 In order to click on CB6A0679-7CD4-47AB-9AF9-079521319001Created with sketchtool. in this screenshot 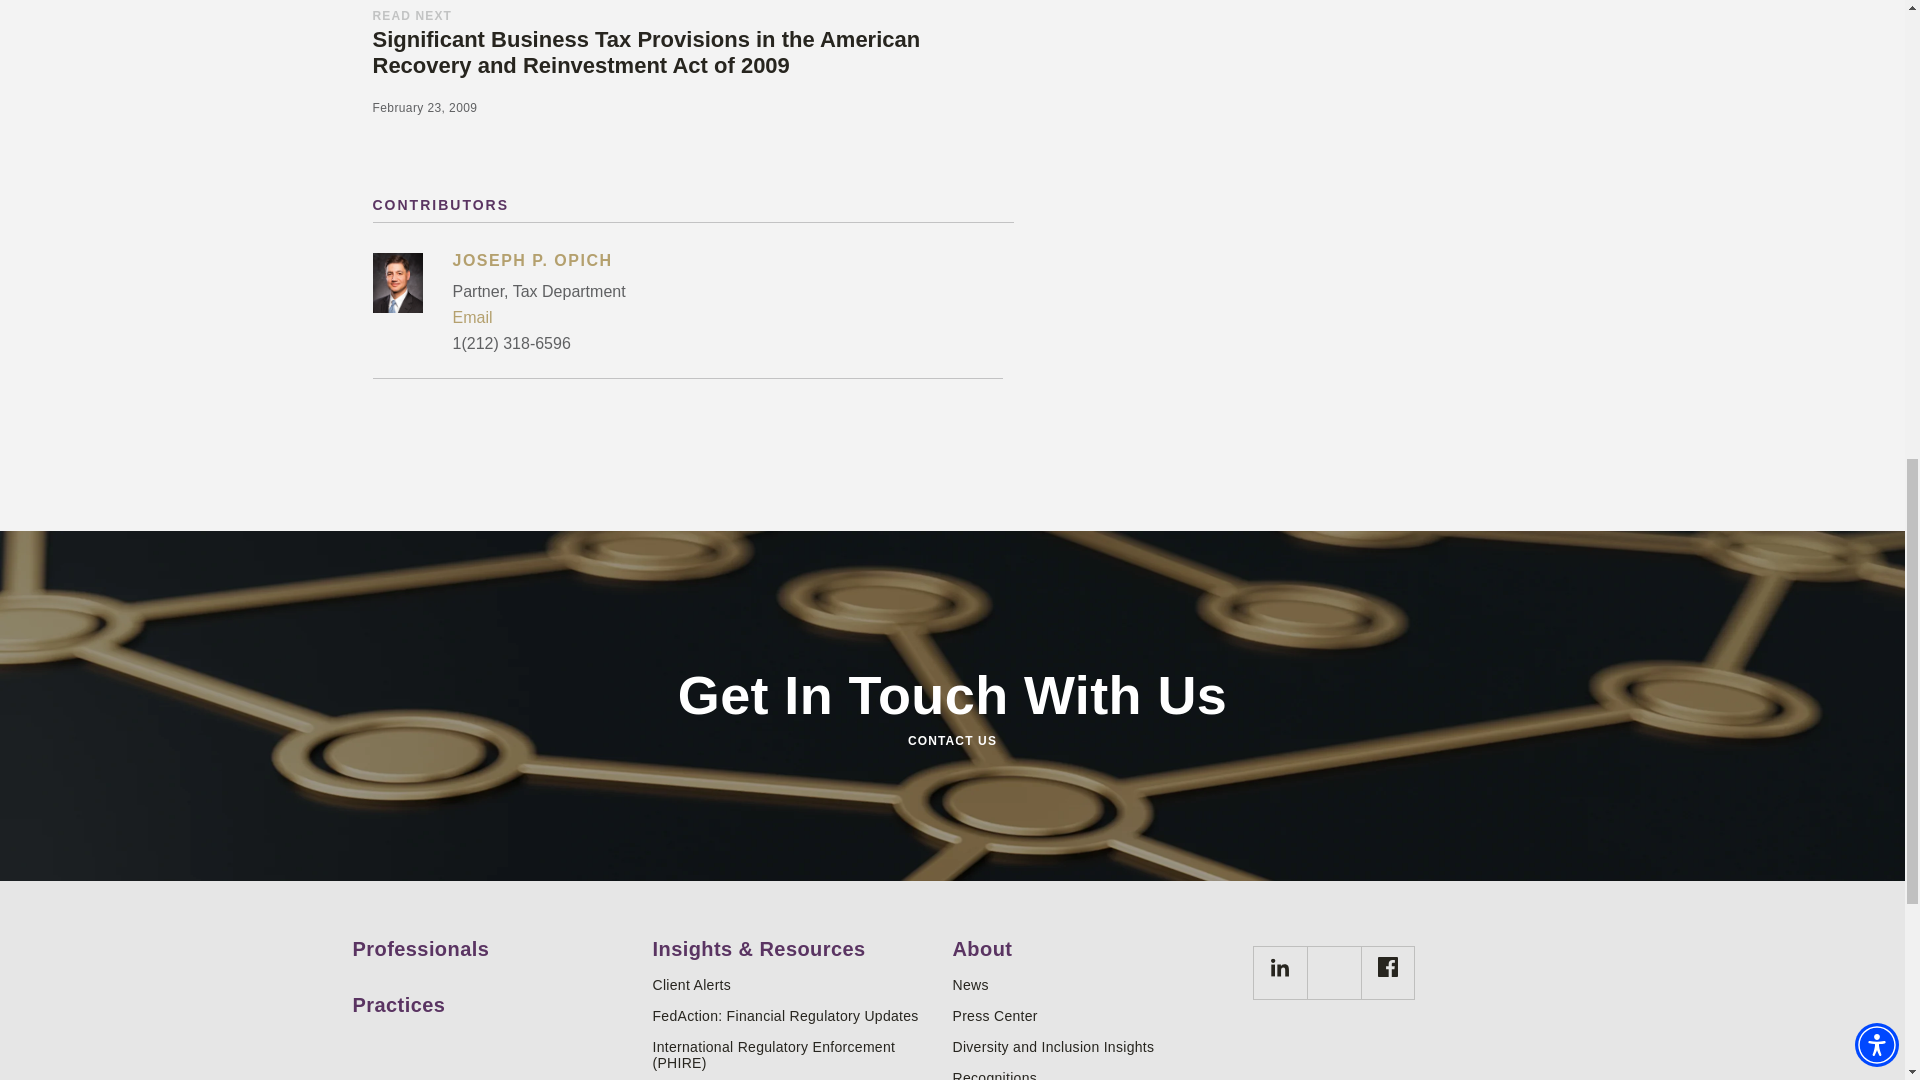, I will do `click(1280, 967)`.